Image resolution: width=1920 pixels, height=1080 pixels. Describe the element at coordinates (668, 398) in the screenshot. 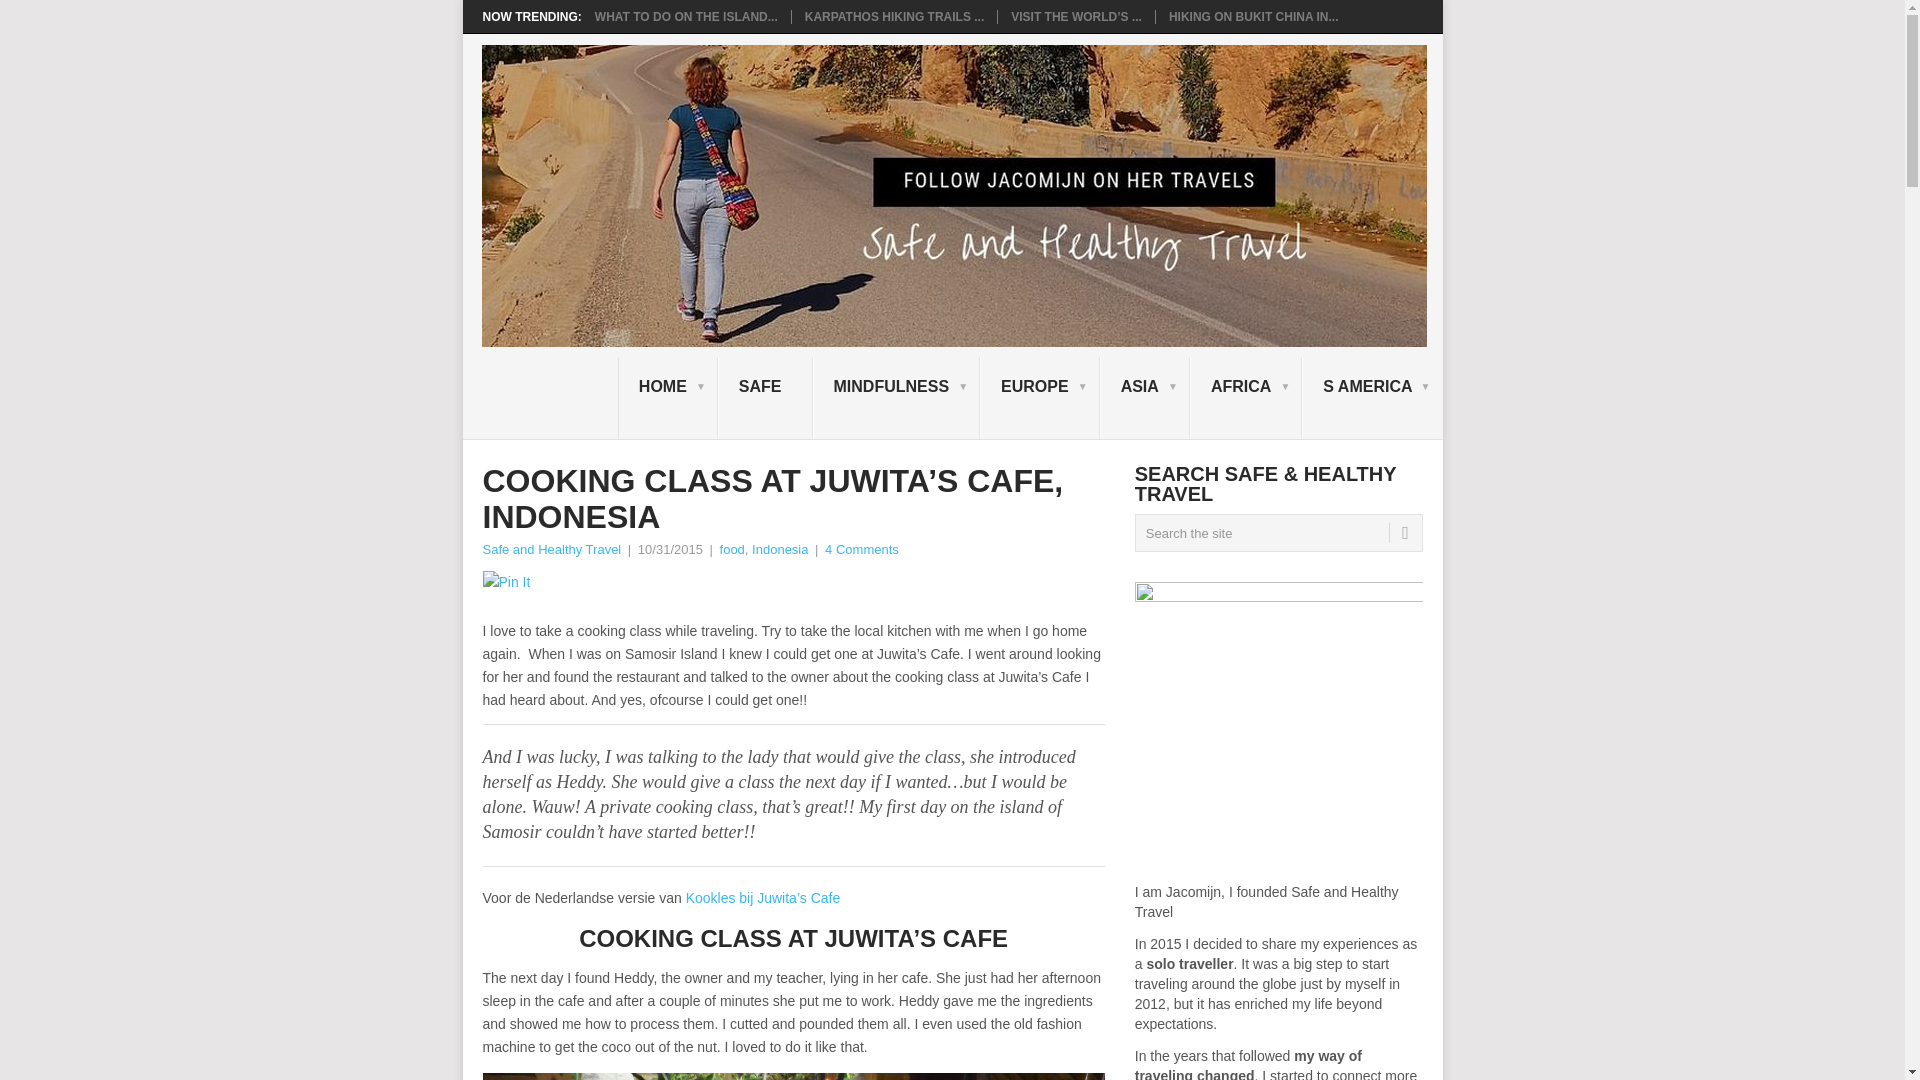

I see `HOME` at that location.